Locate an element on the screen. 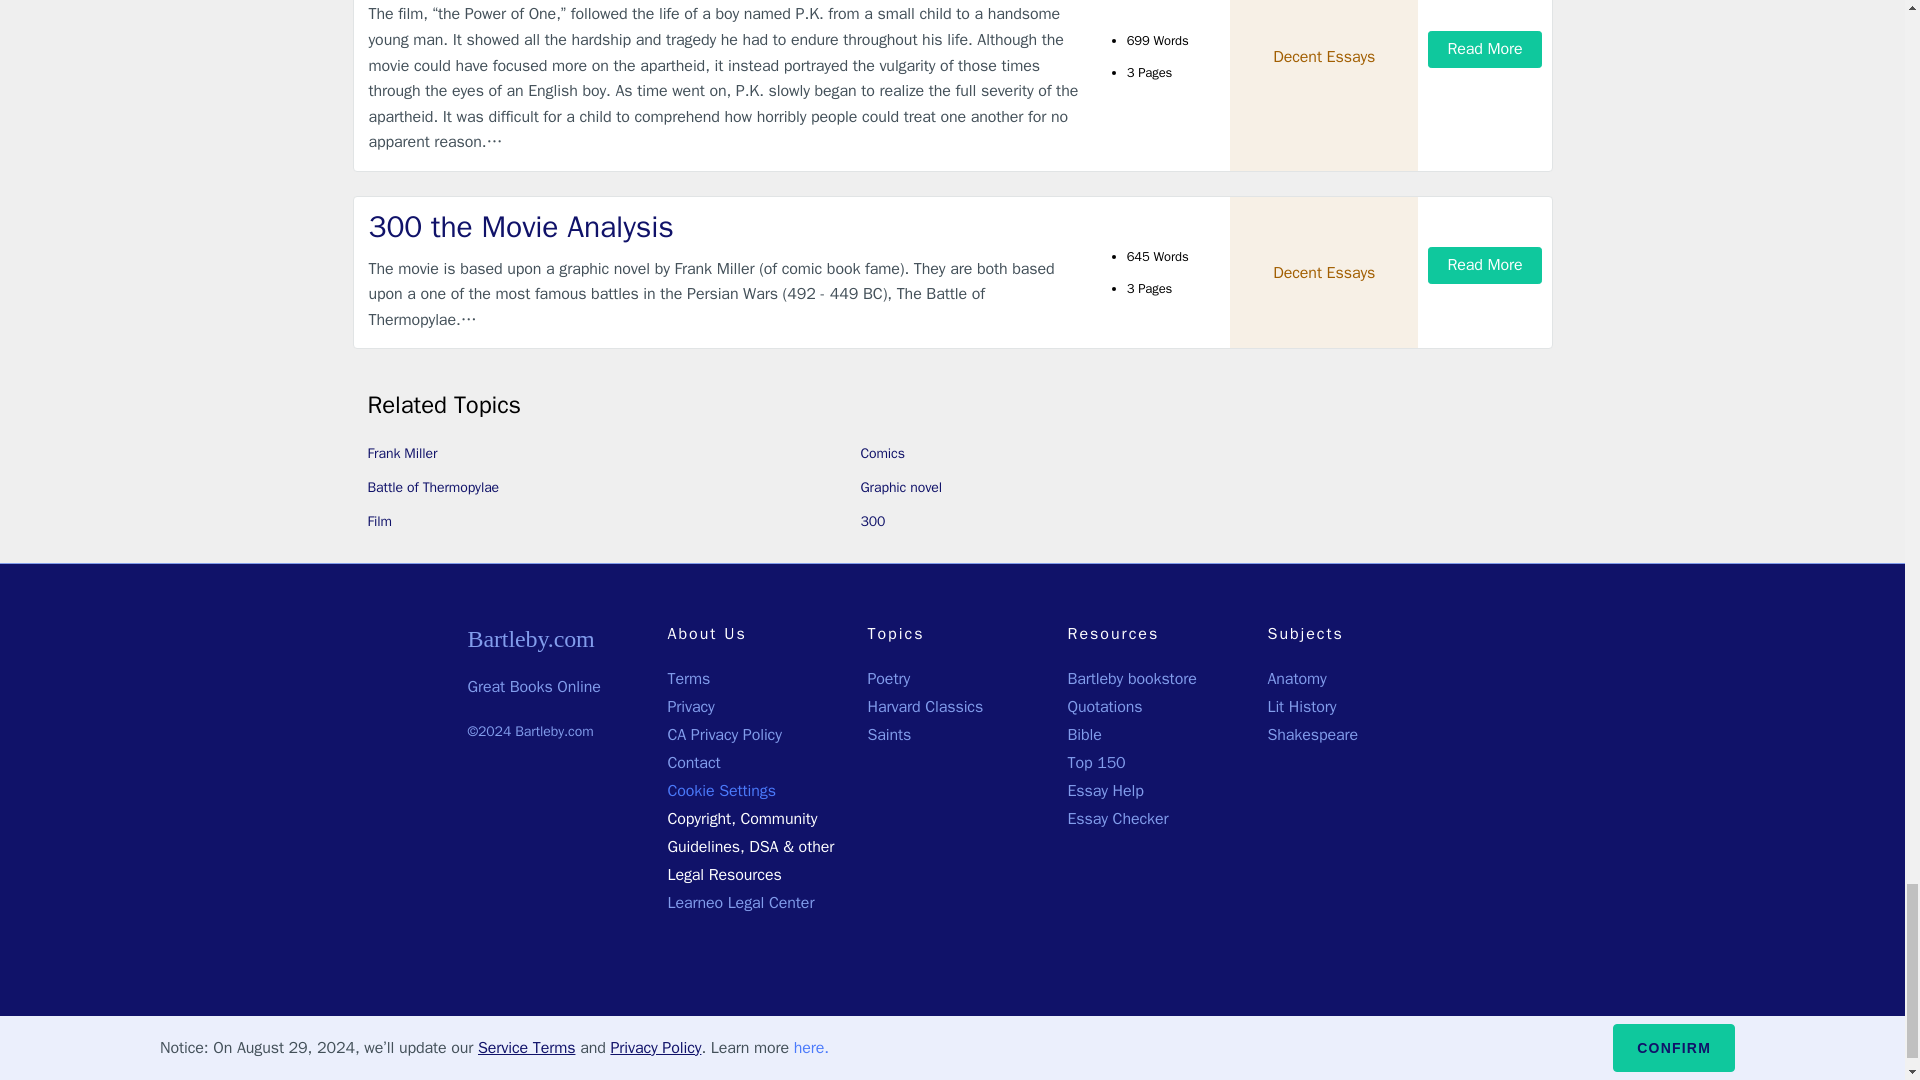 Image resolution: width=1920 pixels, height=1080 pixels. Comics is located at coordinates (882, 453).